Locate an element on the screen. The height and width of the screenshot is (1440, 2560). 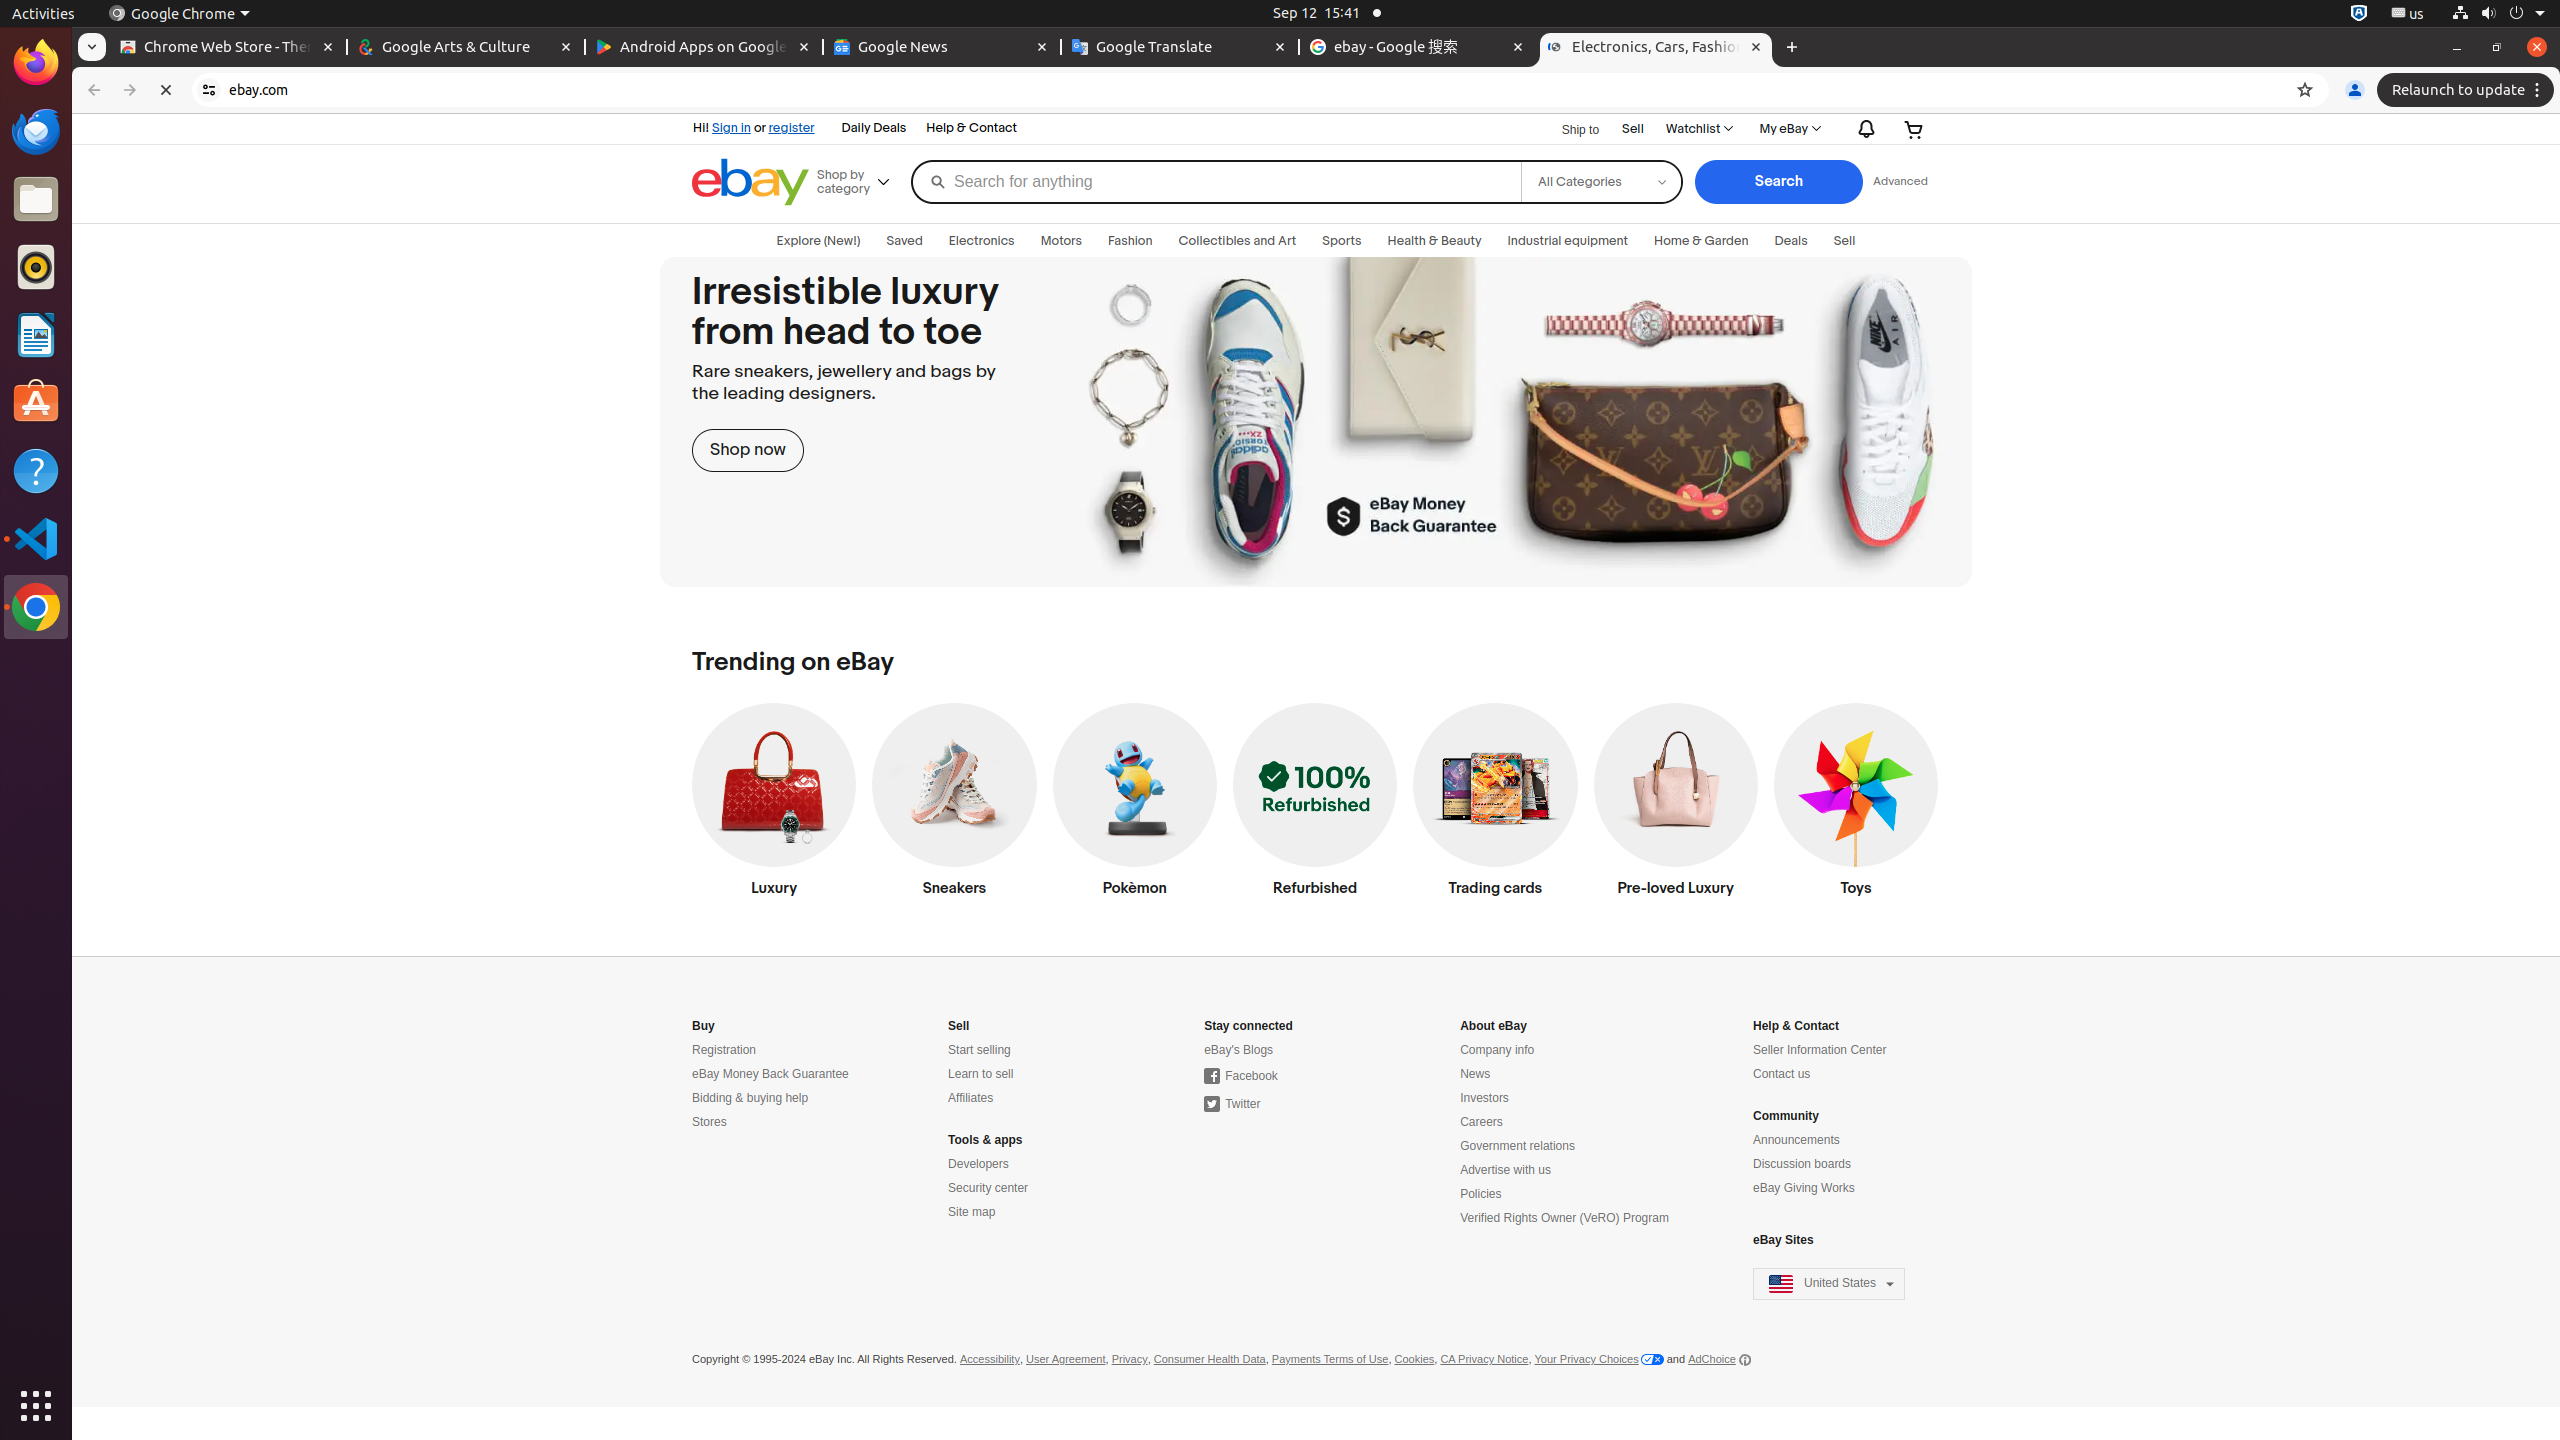
Google Chrome is located at coordinates (179, 14).